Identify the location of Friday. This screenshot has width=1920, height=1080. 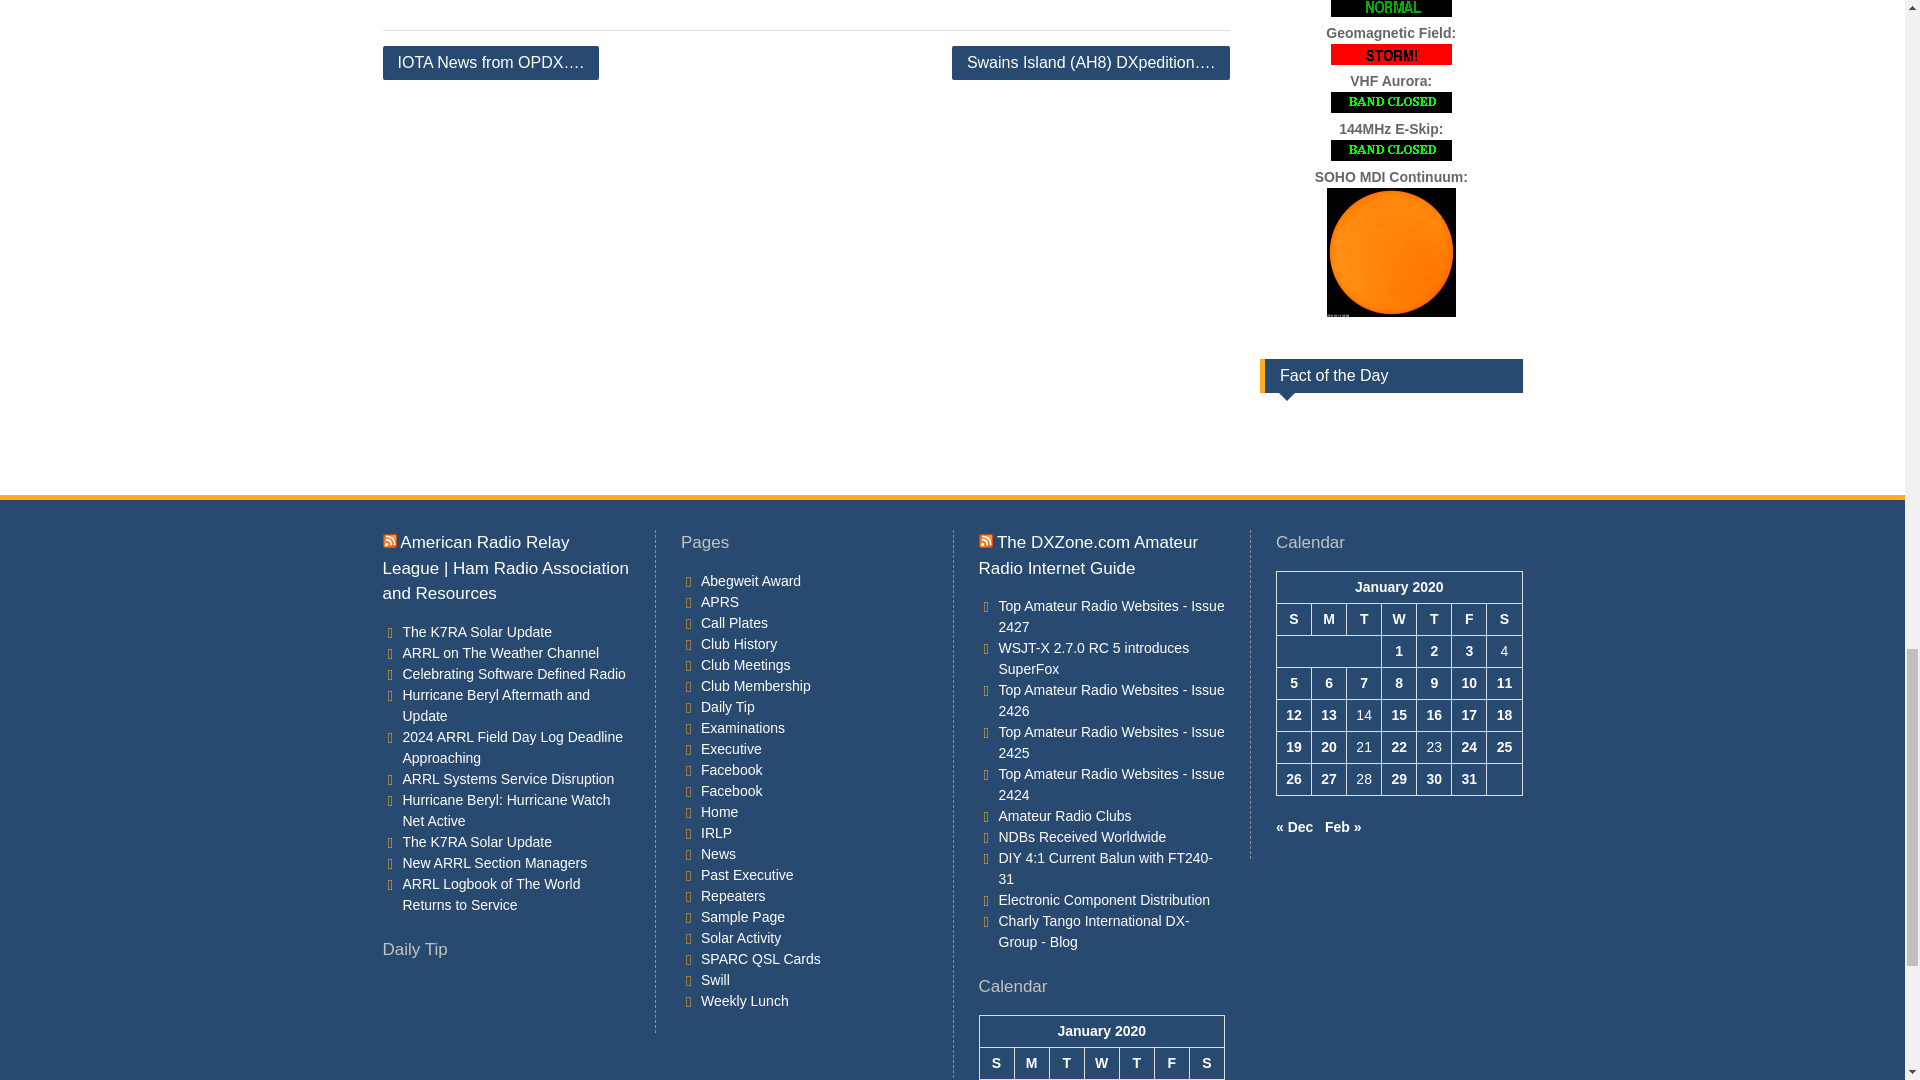
(1170, 1062).